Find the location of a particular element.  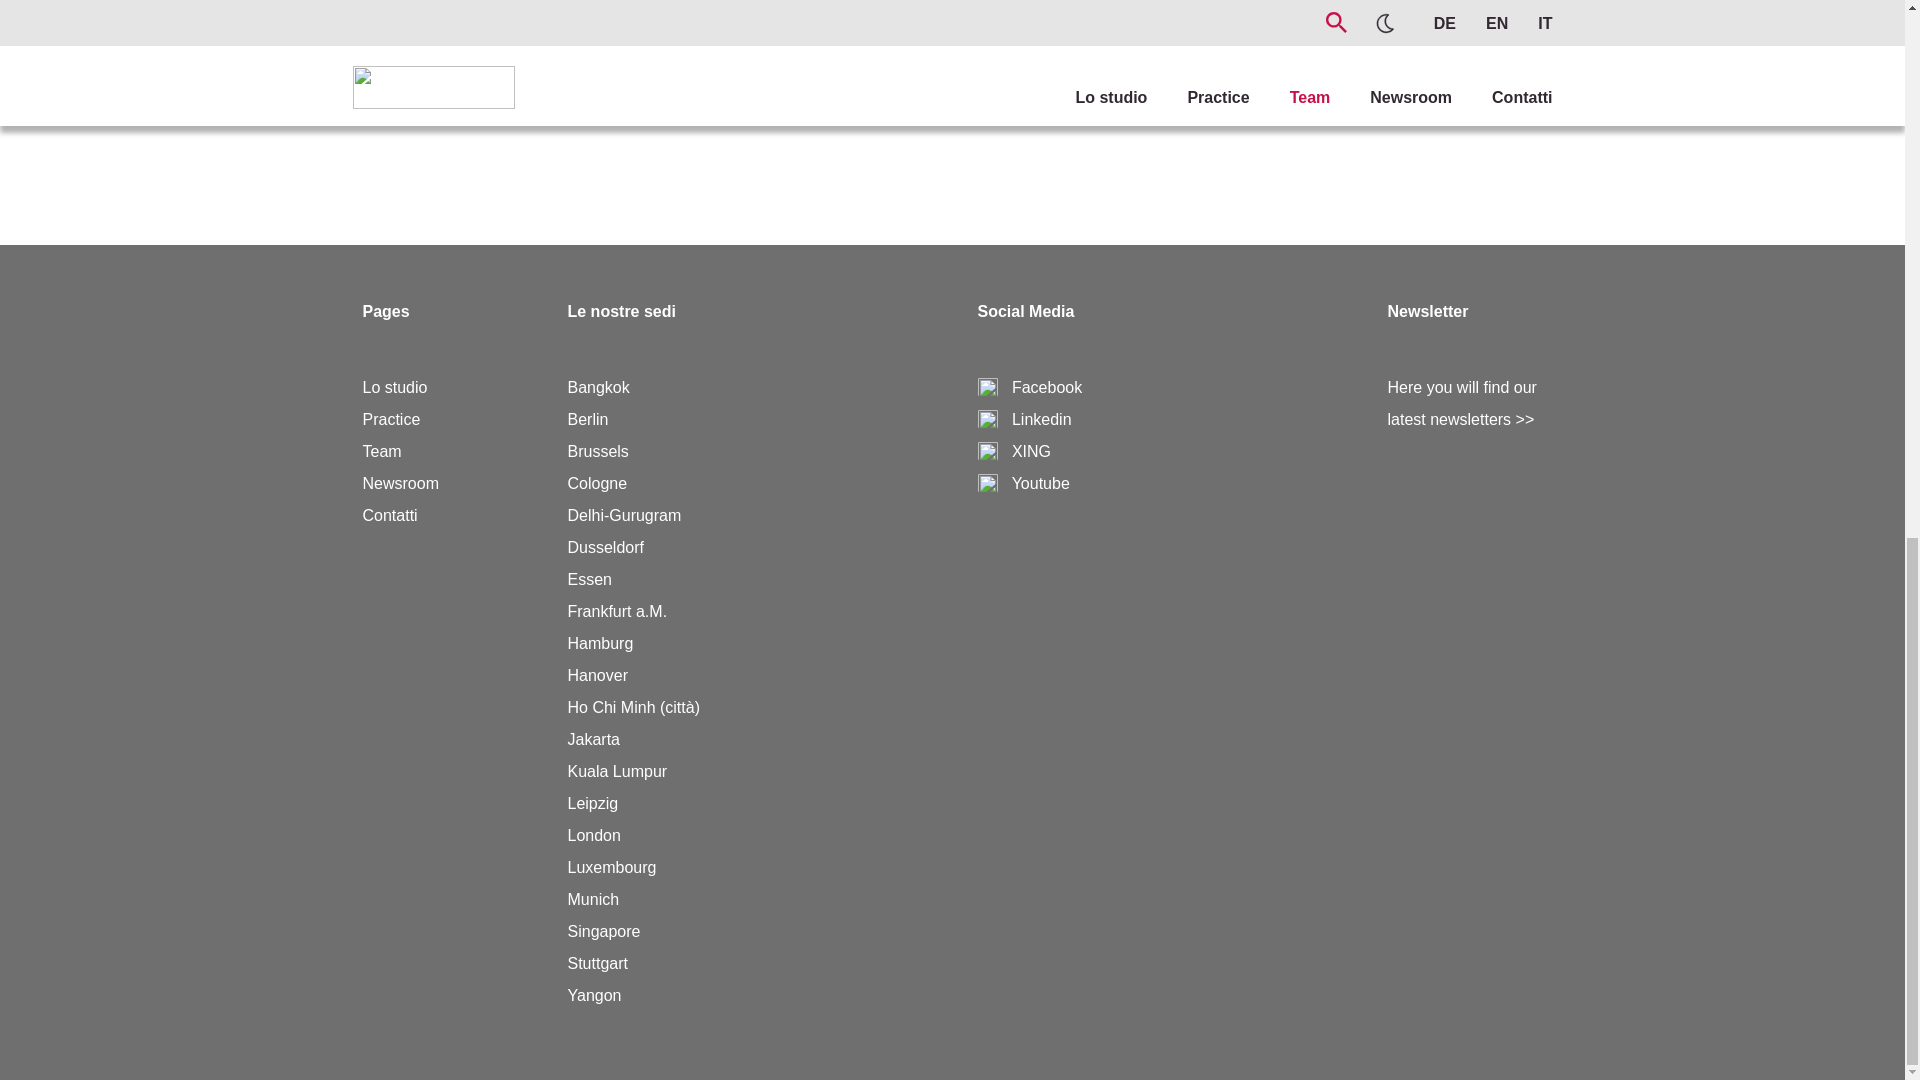

Kuala Lumpur is located at coordinates (618, 770).